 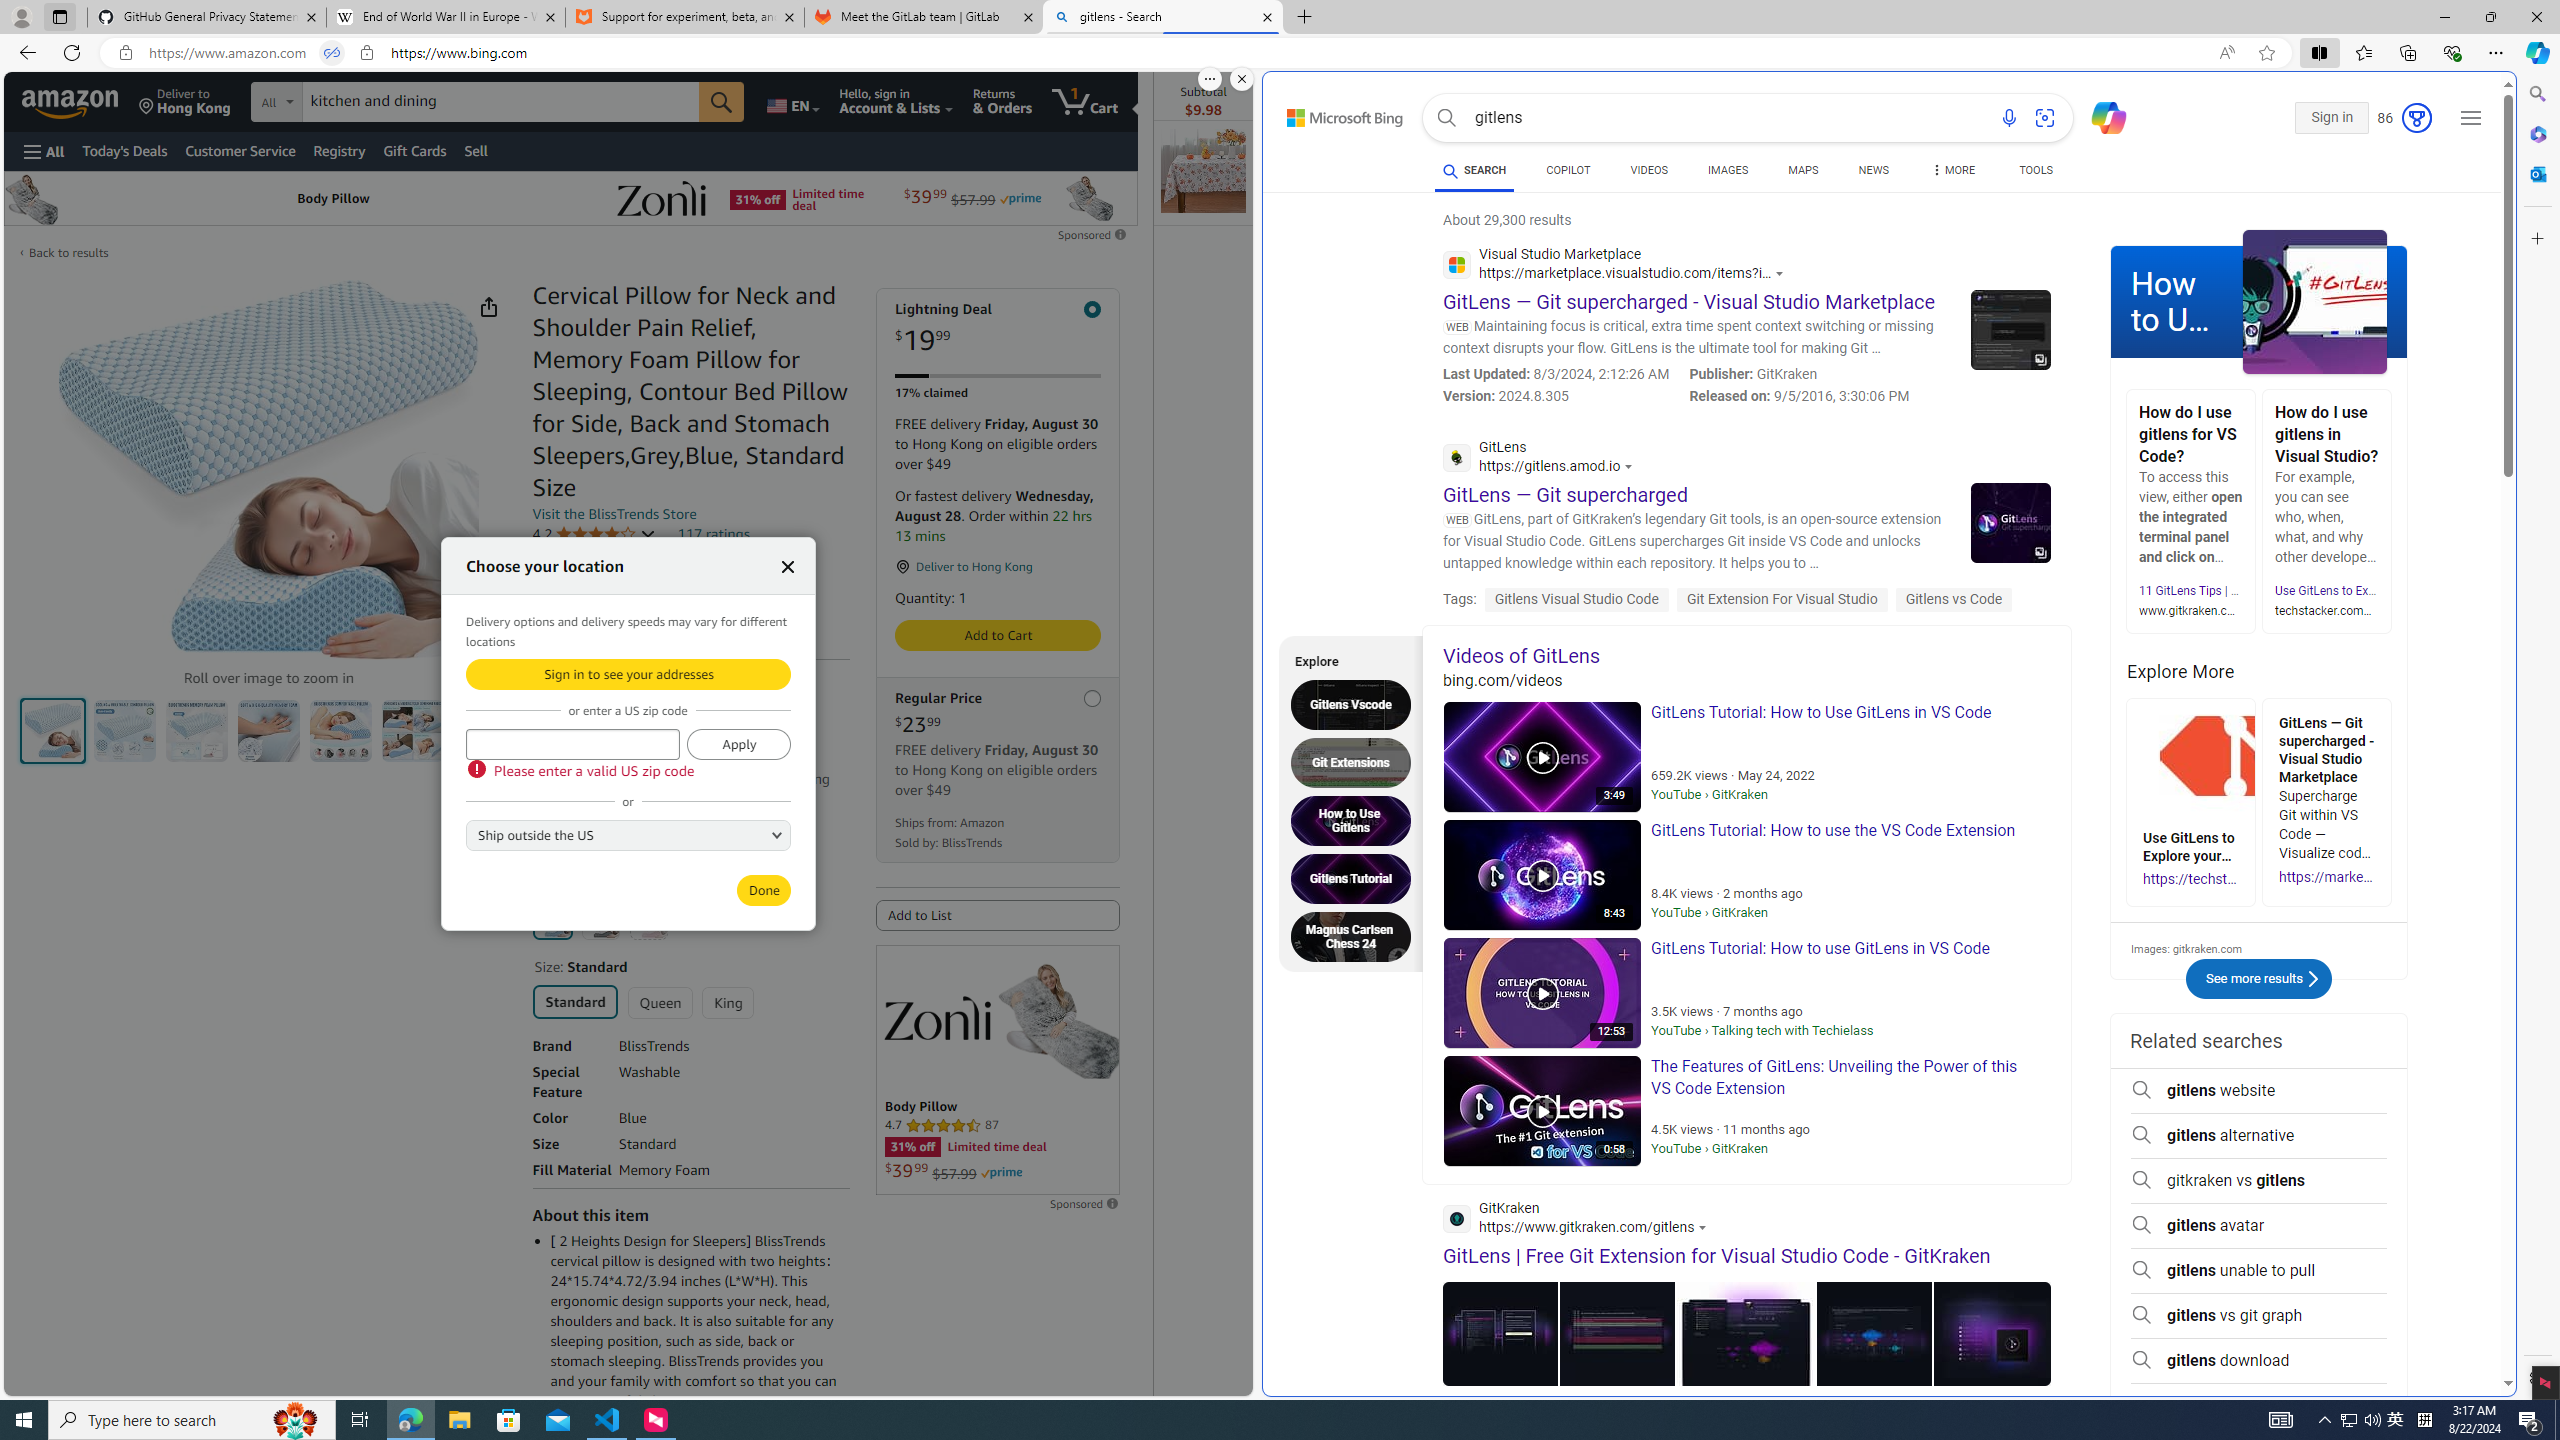 What do you see at coordinates (572, 744) in the screenshot?
I see `or enter a US zip code` at bounding box center [572, 744].